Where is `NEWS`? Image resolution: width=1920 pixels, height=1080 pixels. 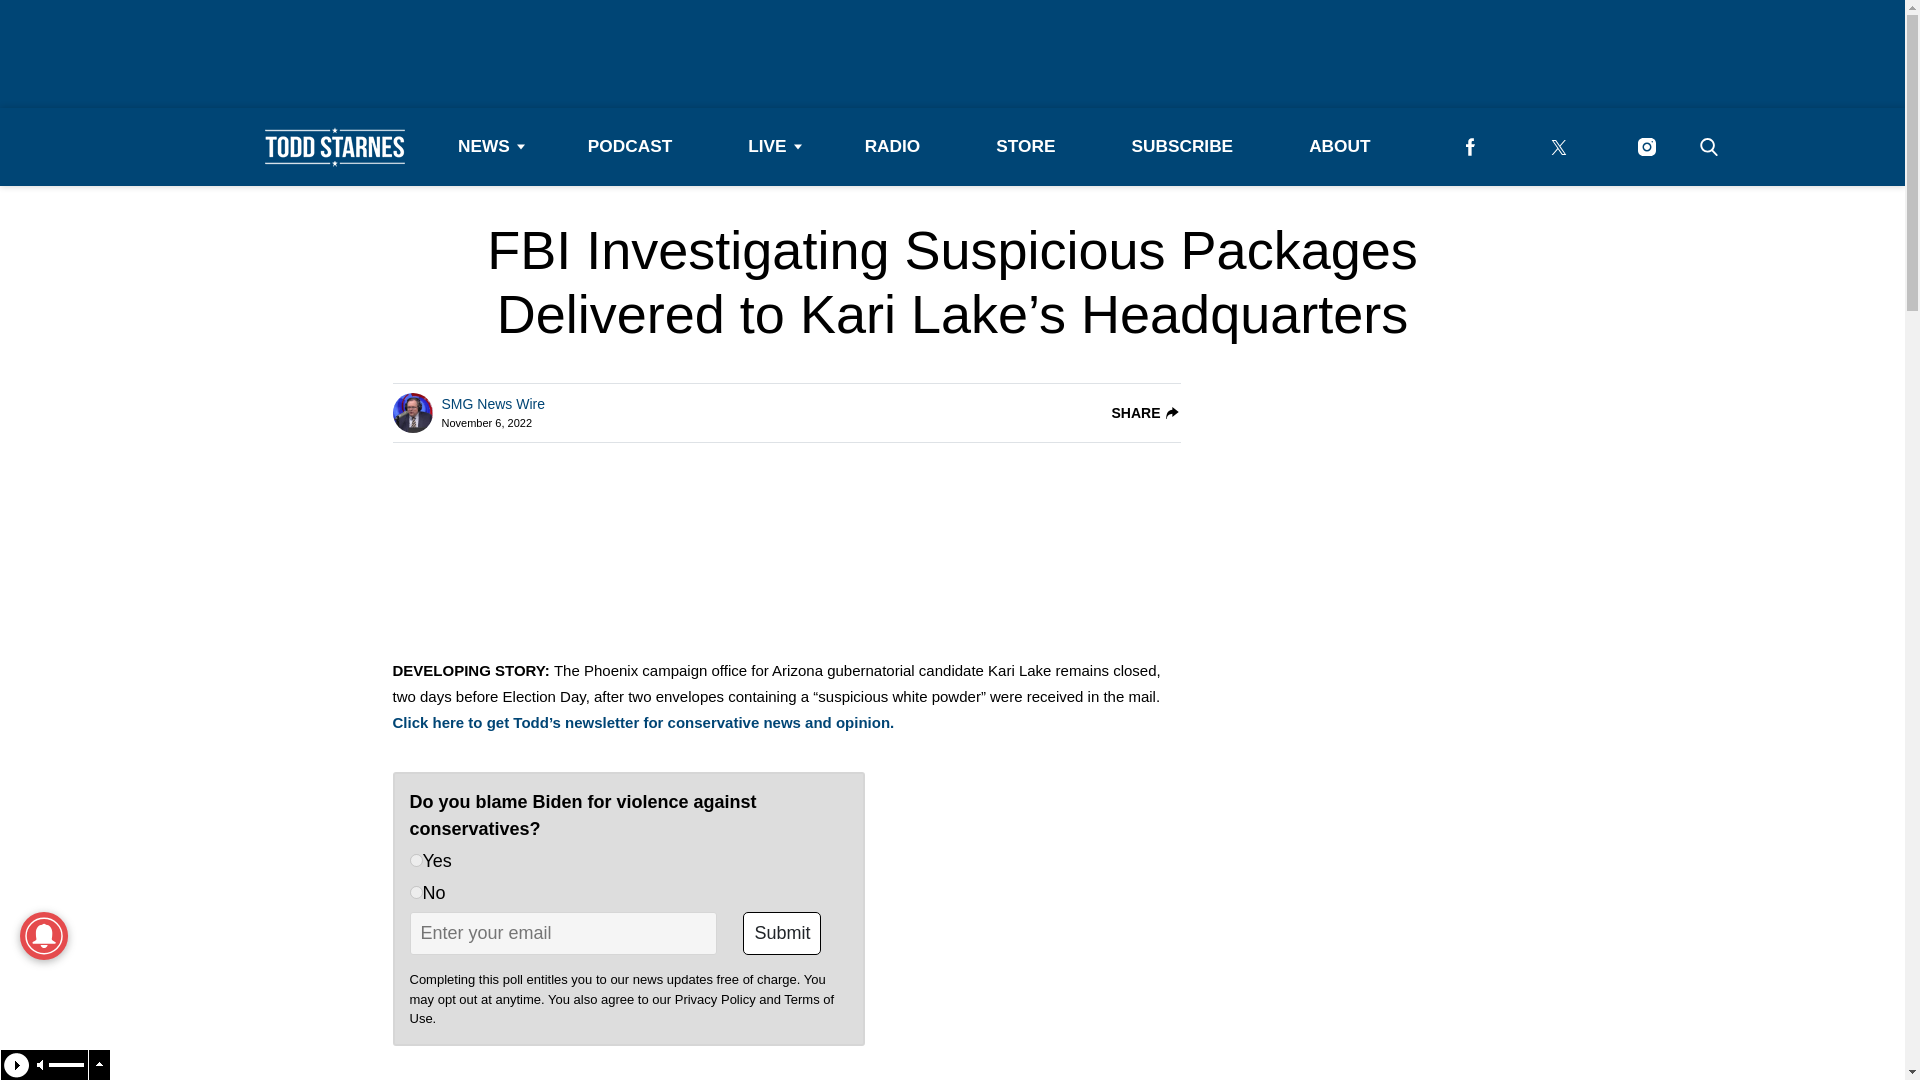
NEWS is located at coordinates (484, 146).